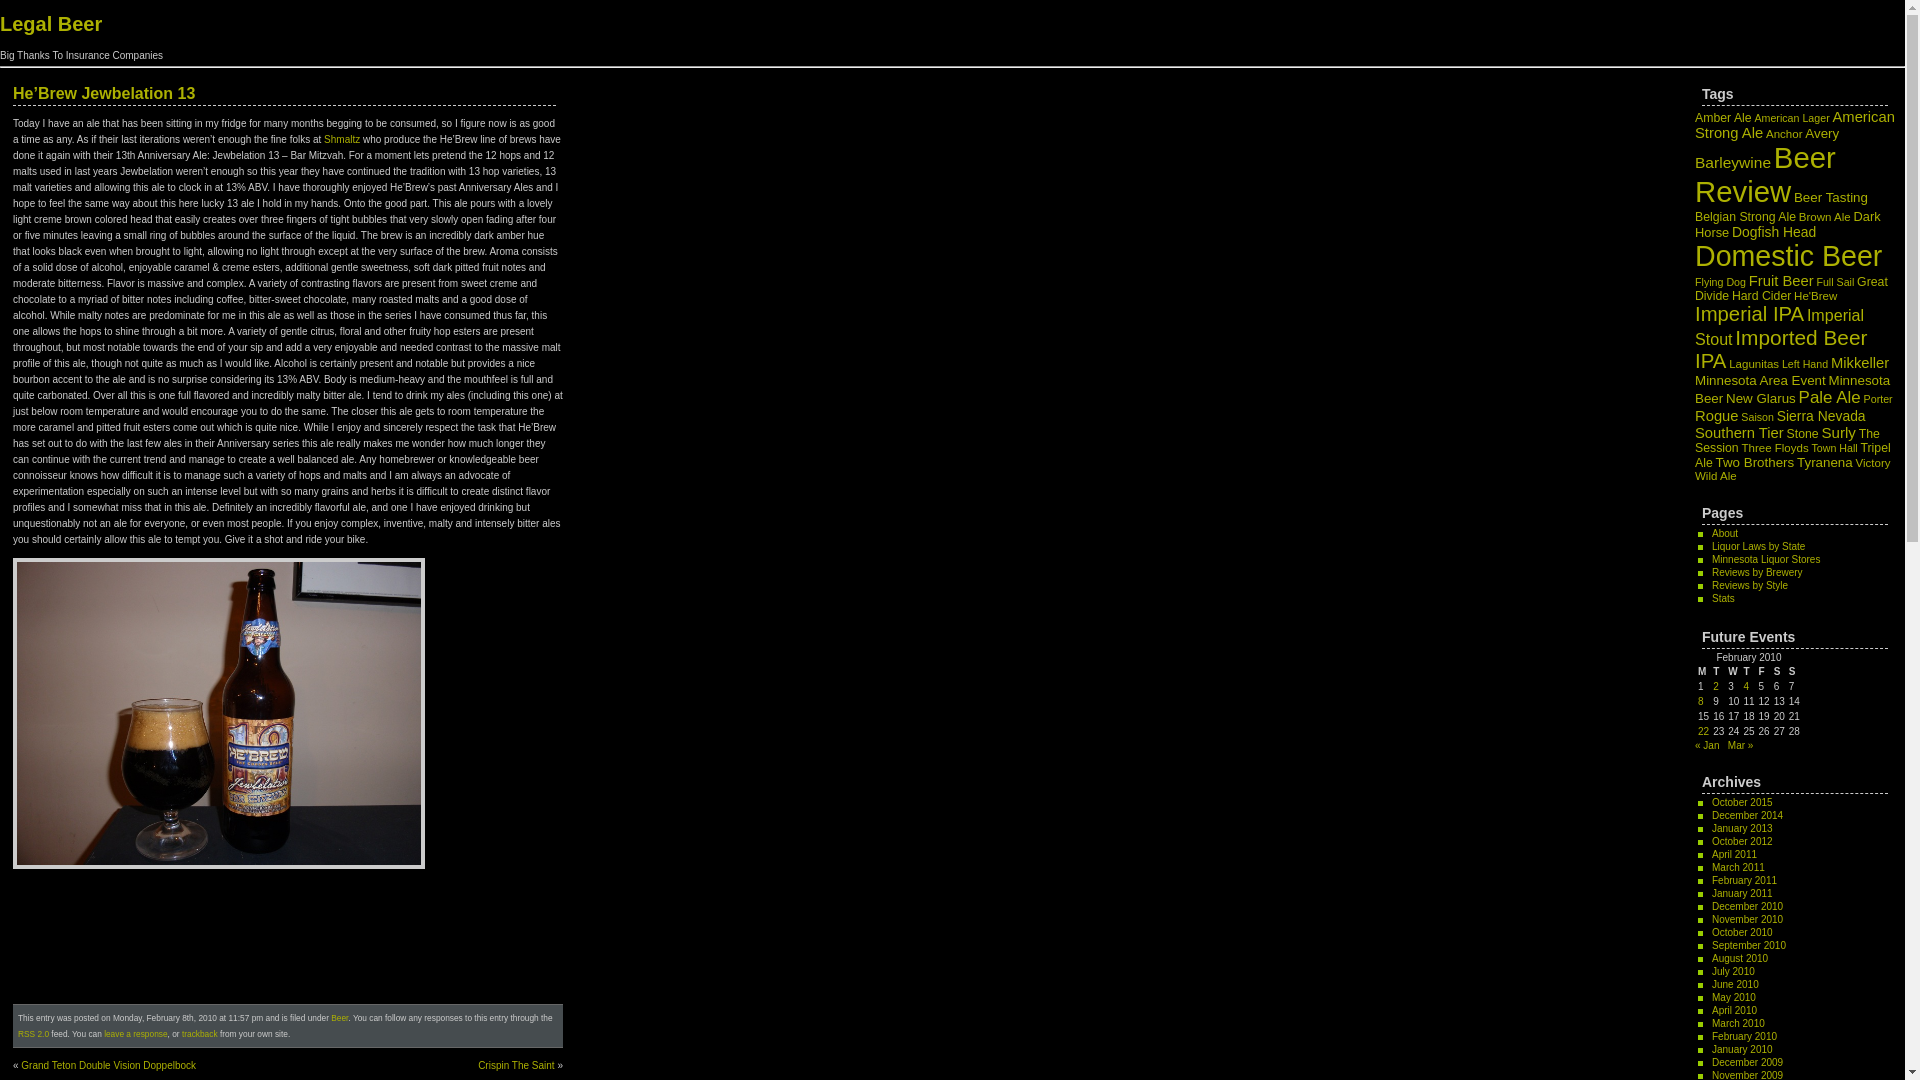 Image resolution: width=1920 pixels, height=1080 pixels. What do you see at coordinates (1765, 174) in the screenshot?
I see `Beer Review` at bounding box center [1765, 174].